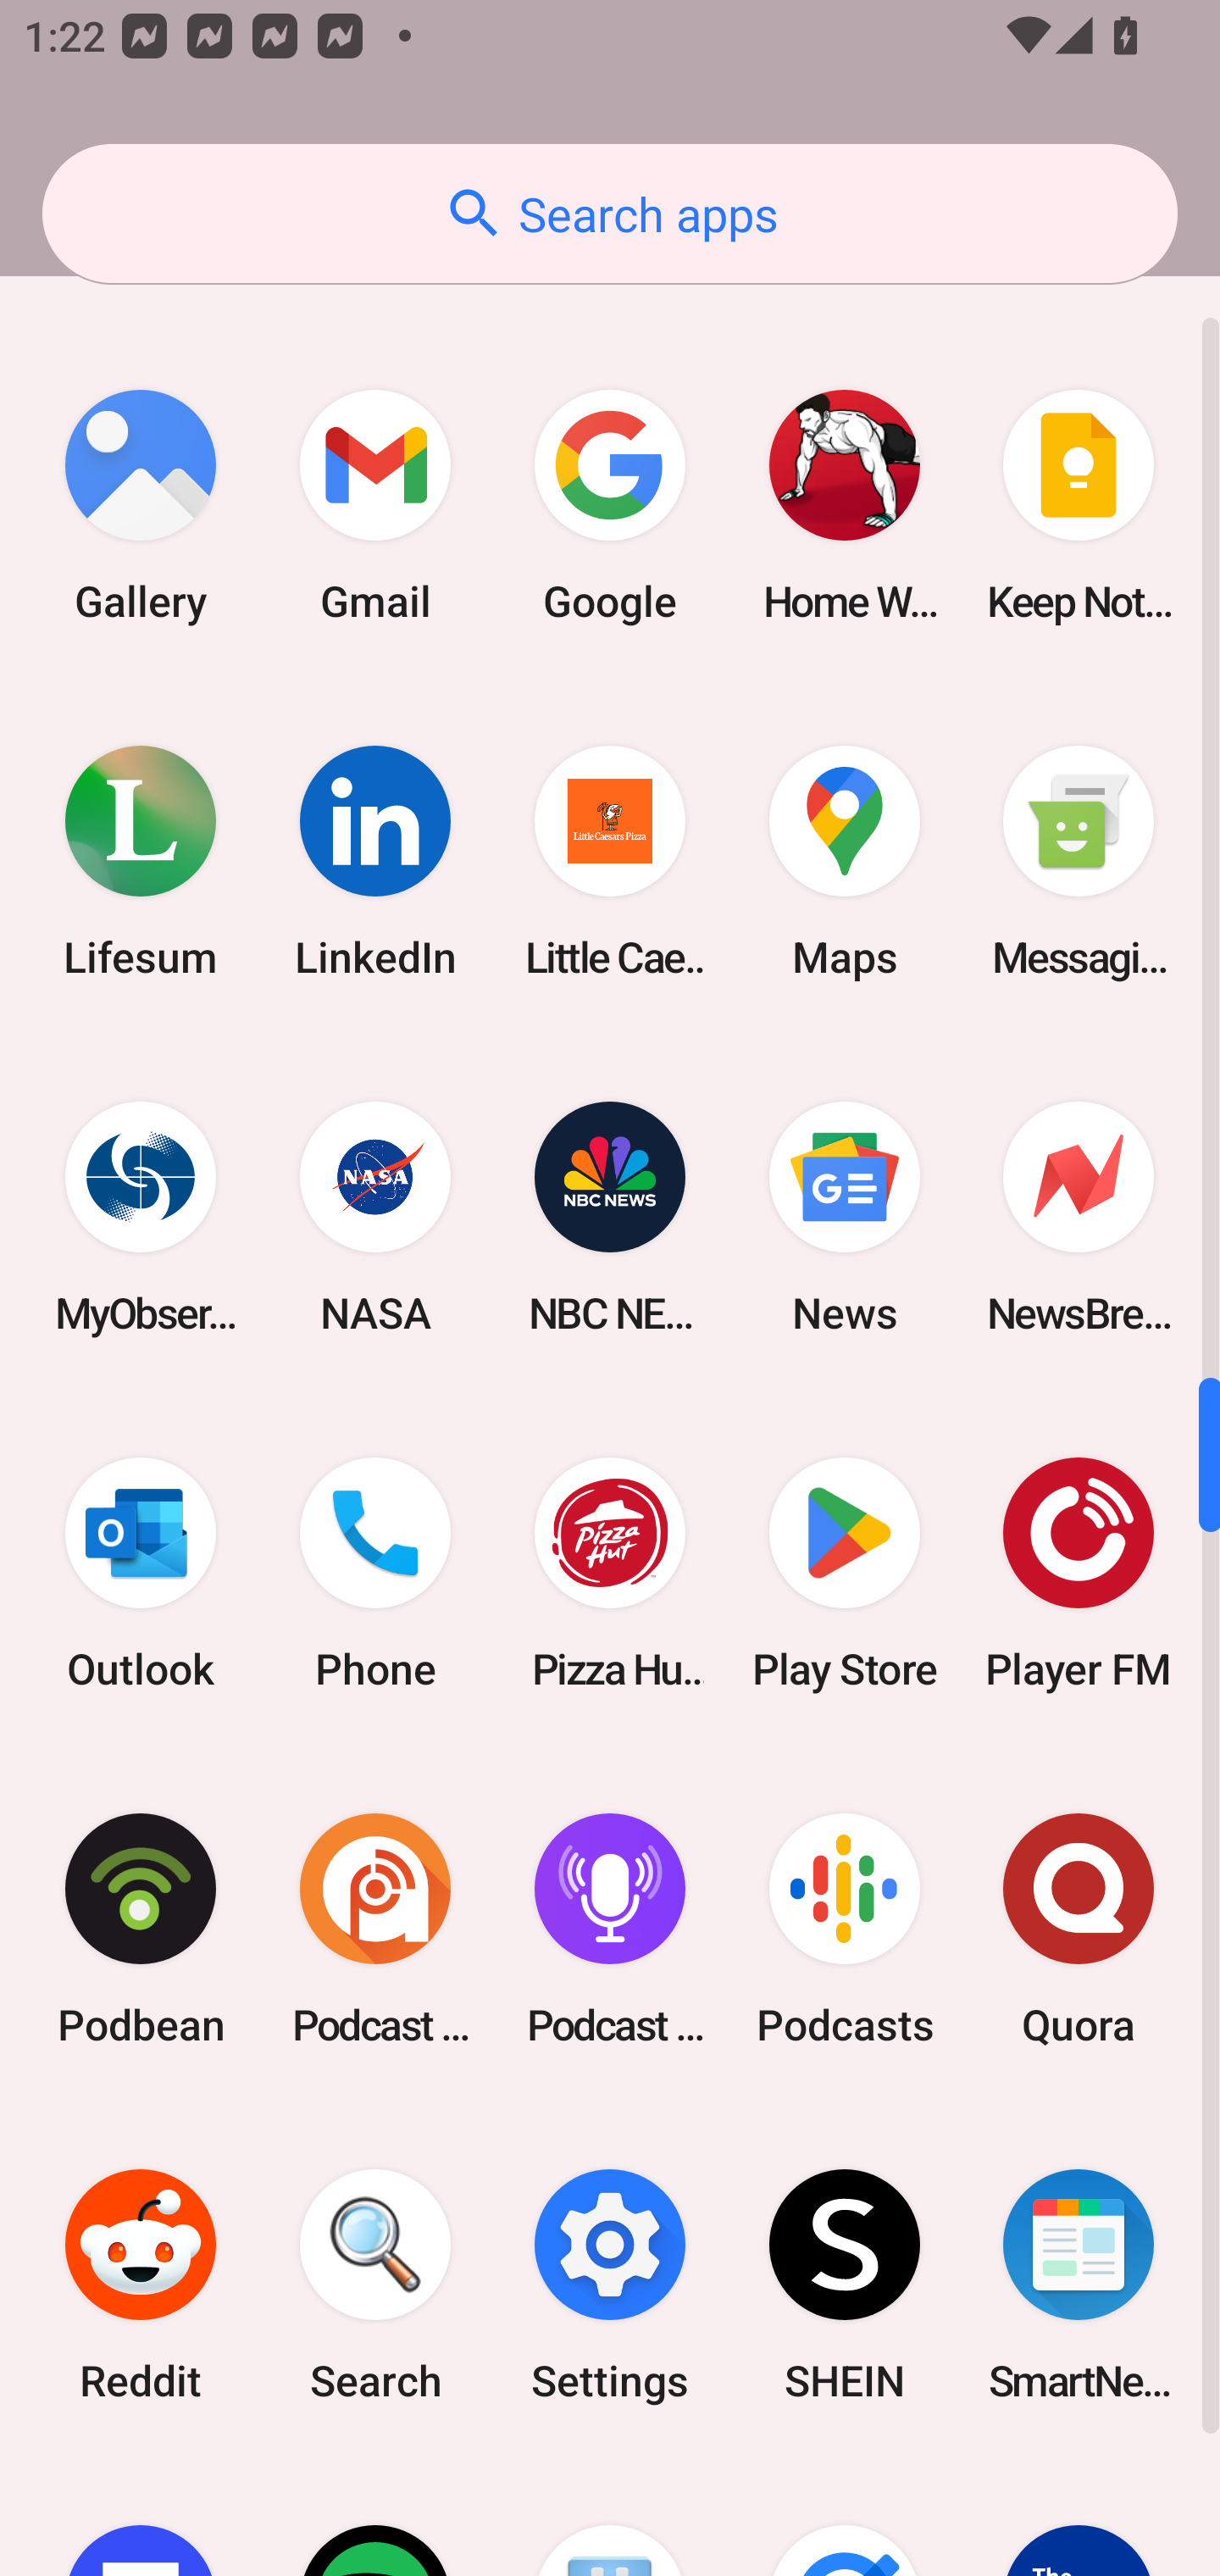  What do you see at coordinates (844, 2285) in the screenshot?
I see `SHEIN` at bounding box center [844, 2285].